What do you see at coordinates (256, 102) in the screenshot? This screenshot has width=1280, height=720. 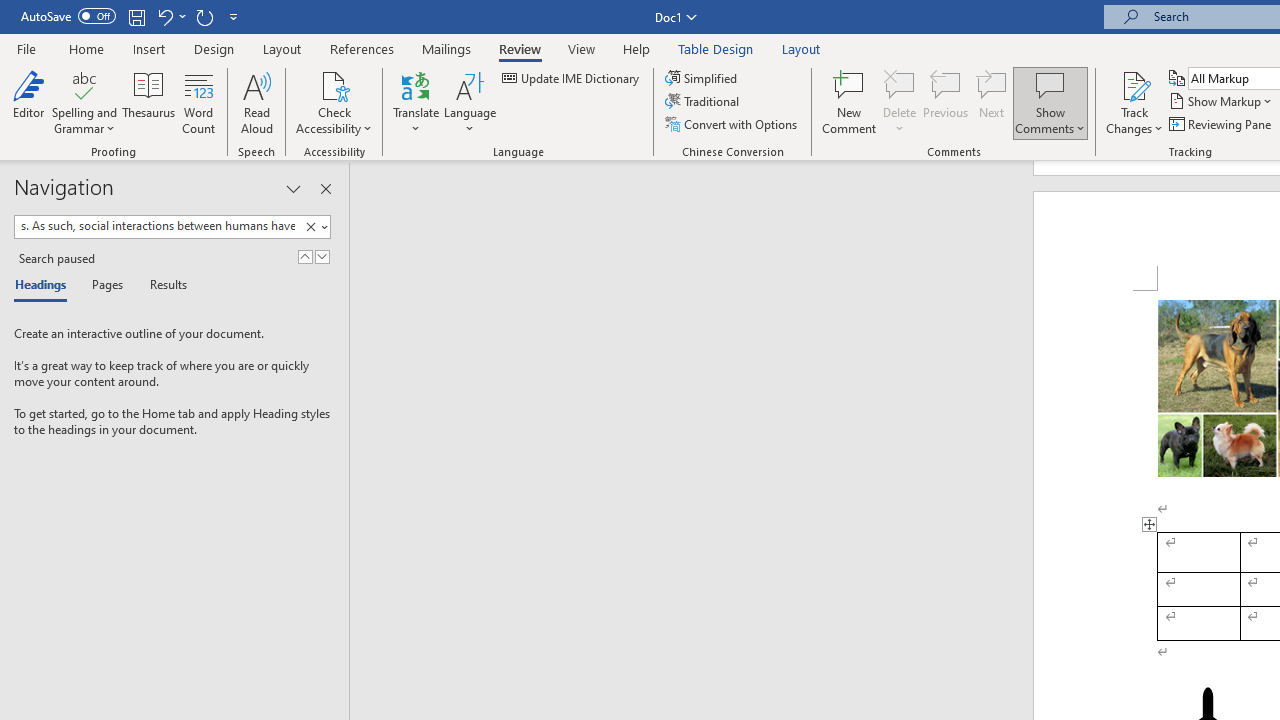 I see `Read Aloud` at bounding box center [256, 102].